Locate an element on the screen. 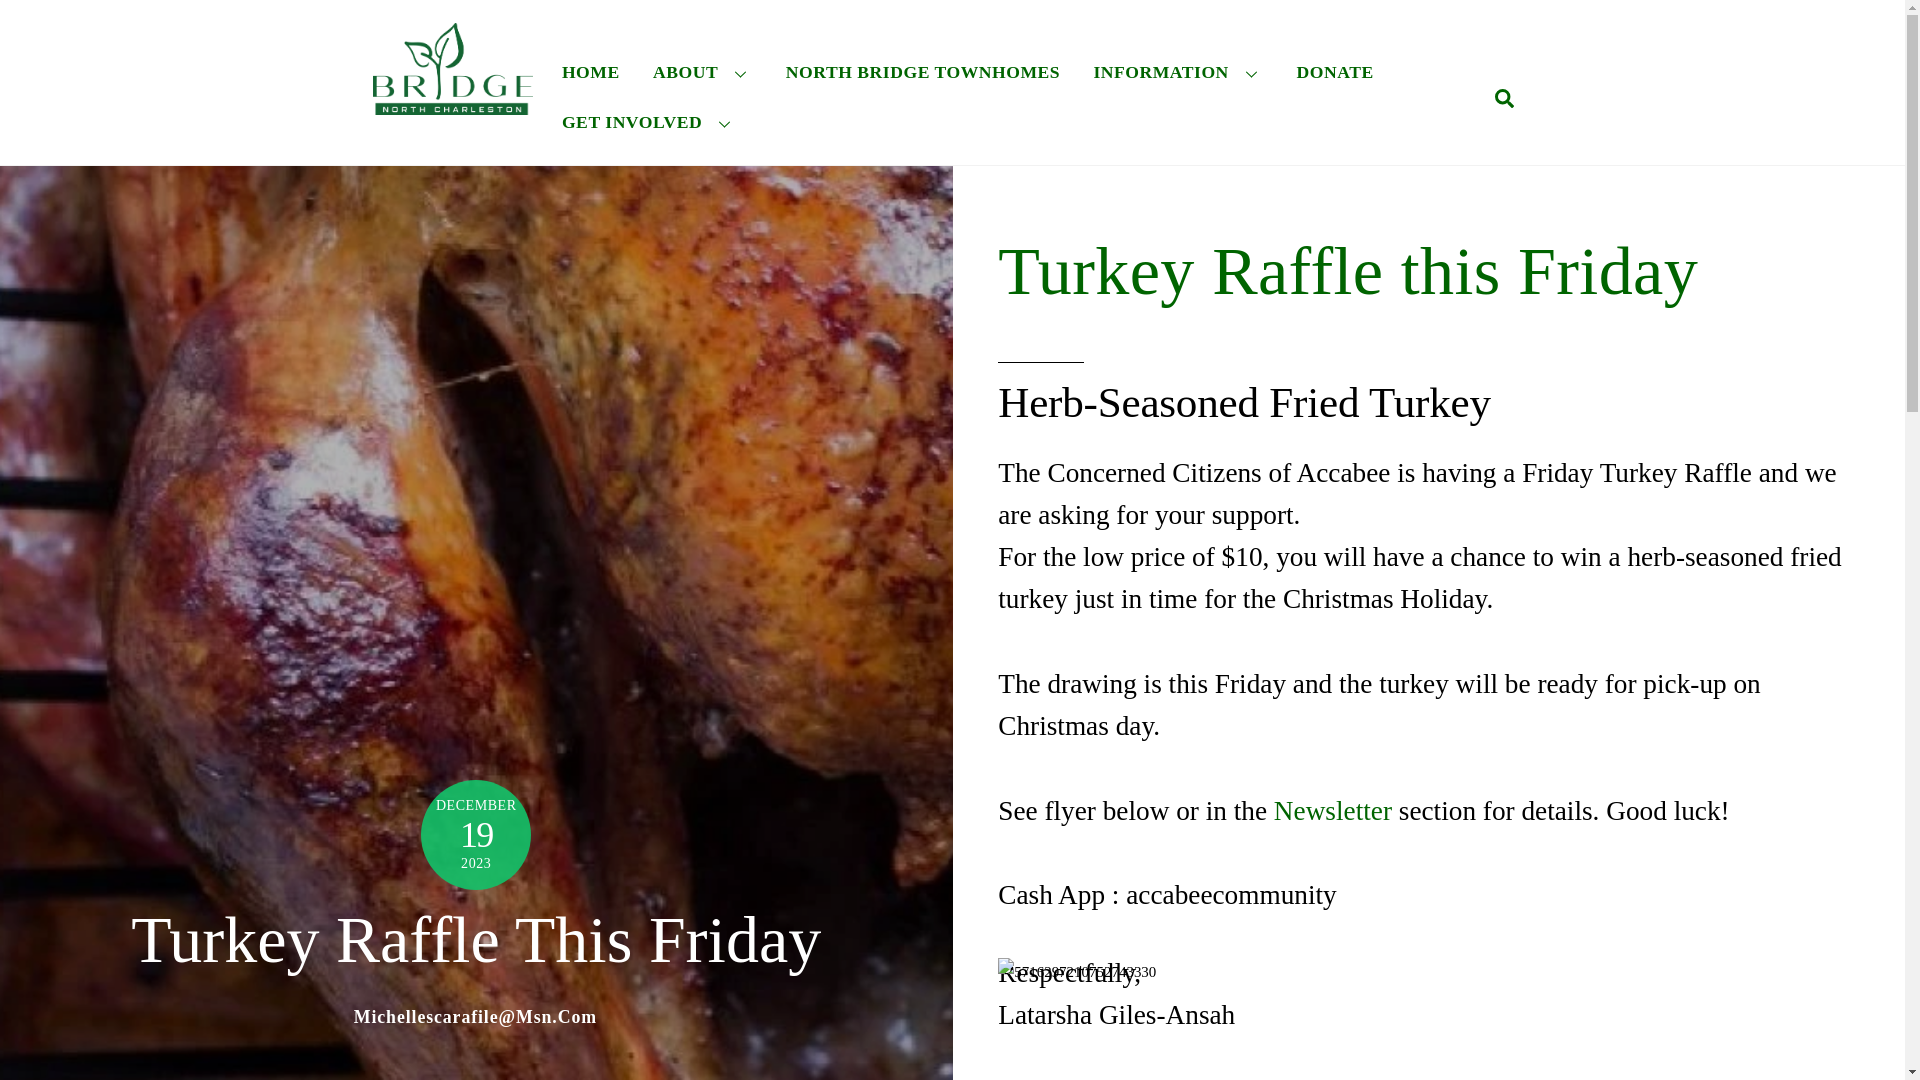 This screenshot has width=1920, height=1080. Bridge North Charleston is located at coordinates (452, 101).